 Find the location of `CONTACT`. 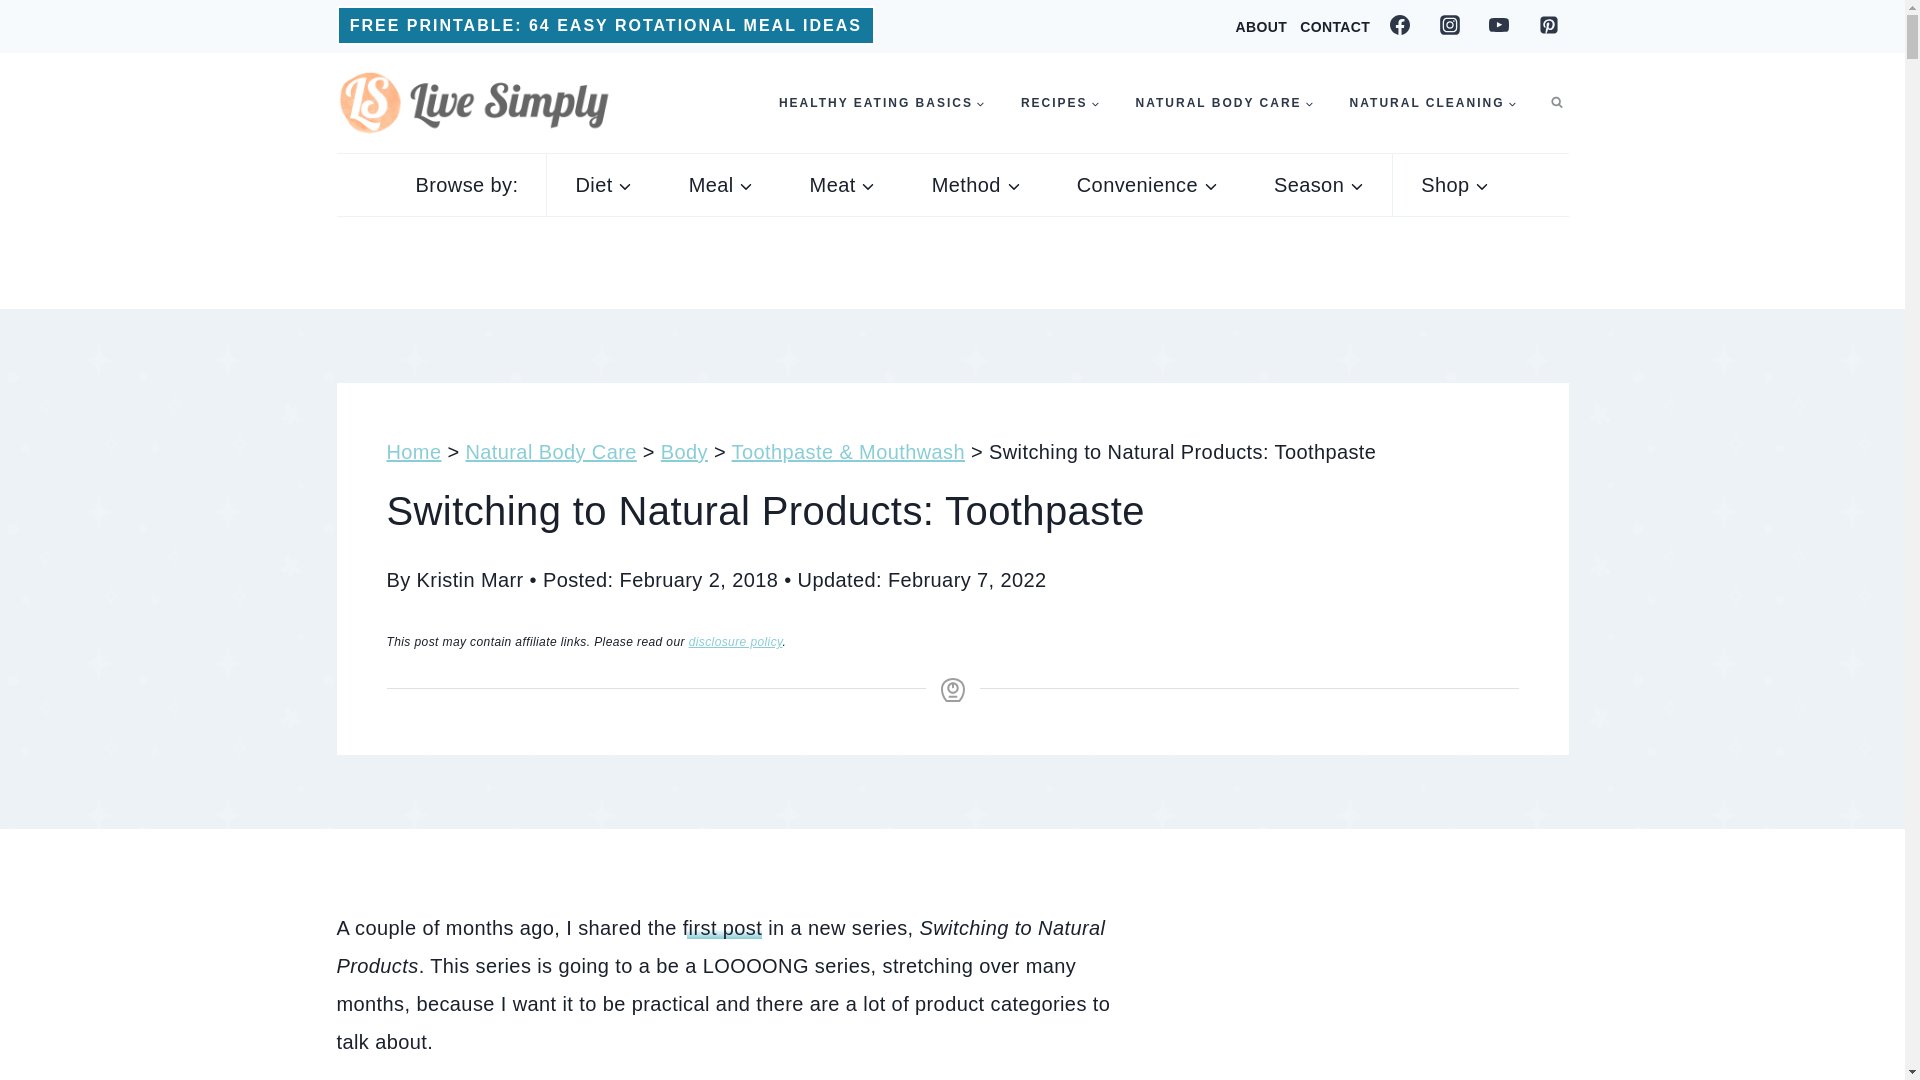

CONTACT is located at coordinates (1334, 26).